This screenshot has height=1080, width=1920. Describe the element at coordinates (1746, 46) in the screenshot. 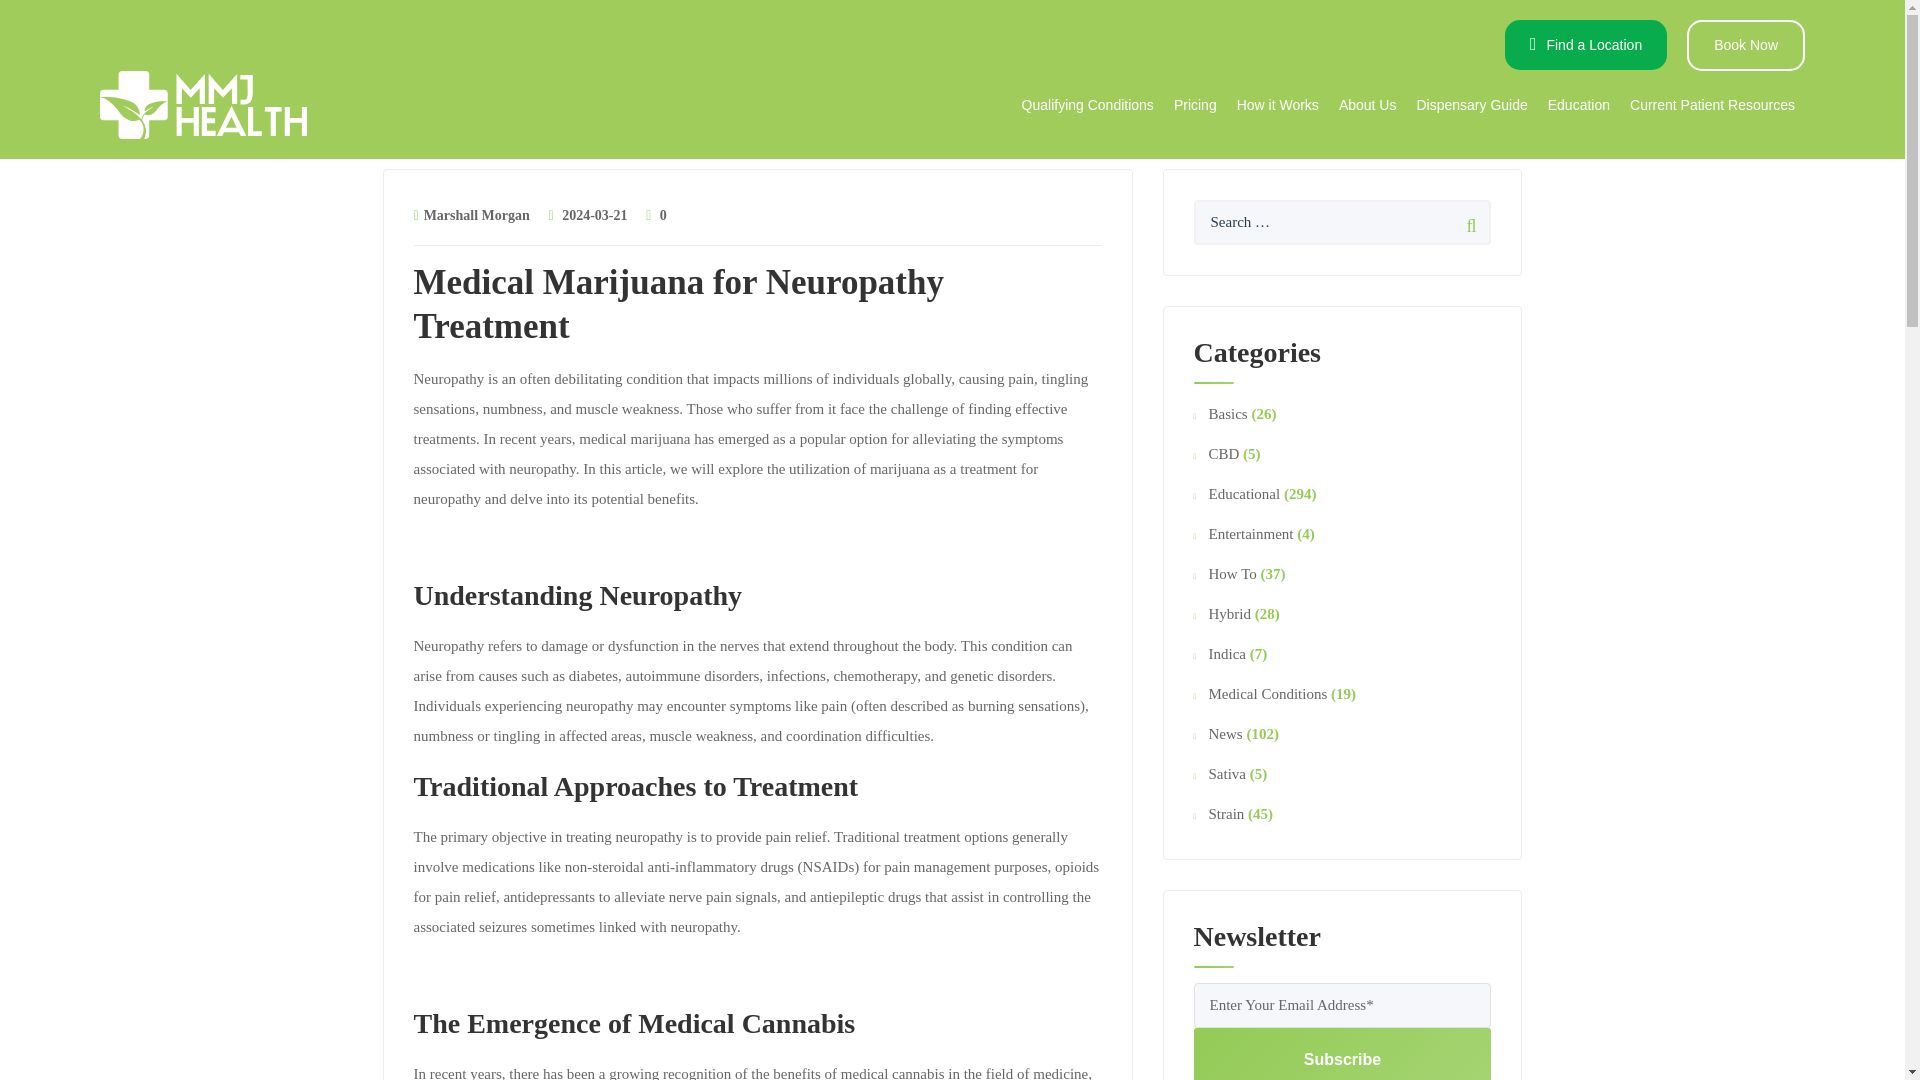

I see `Book Now` at that location.